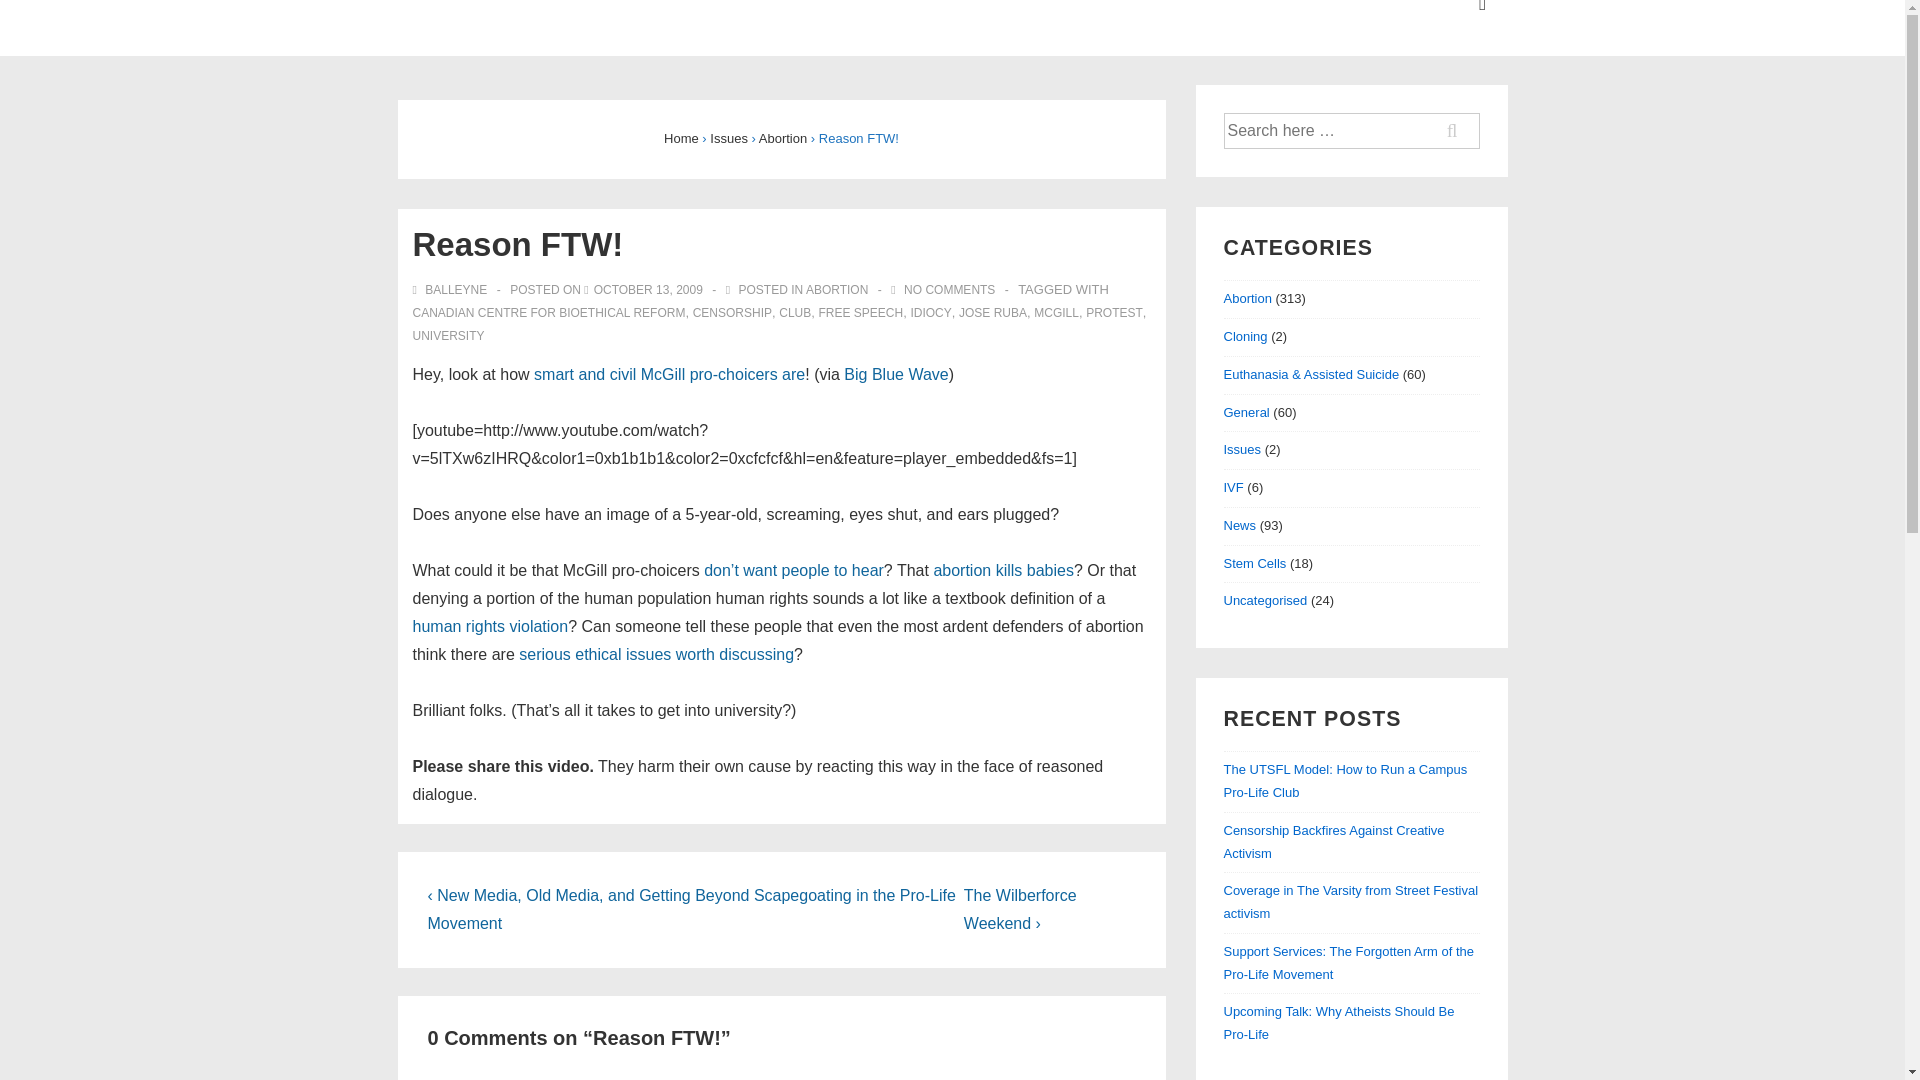 This screenshot has width=1920, height=1080. I want to click on CANADIAN CENTRE FOR BIOETHICAL REFORM, so click(548, 312).